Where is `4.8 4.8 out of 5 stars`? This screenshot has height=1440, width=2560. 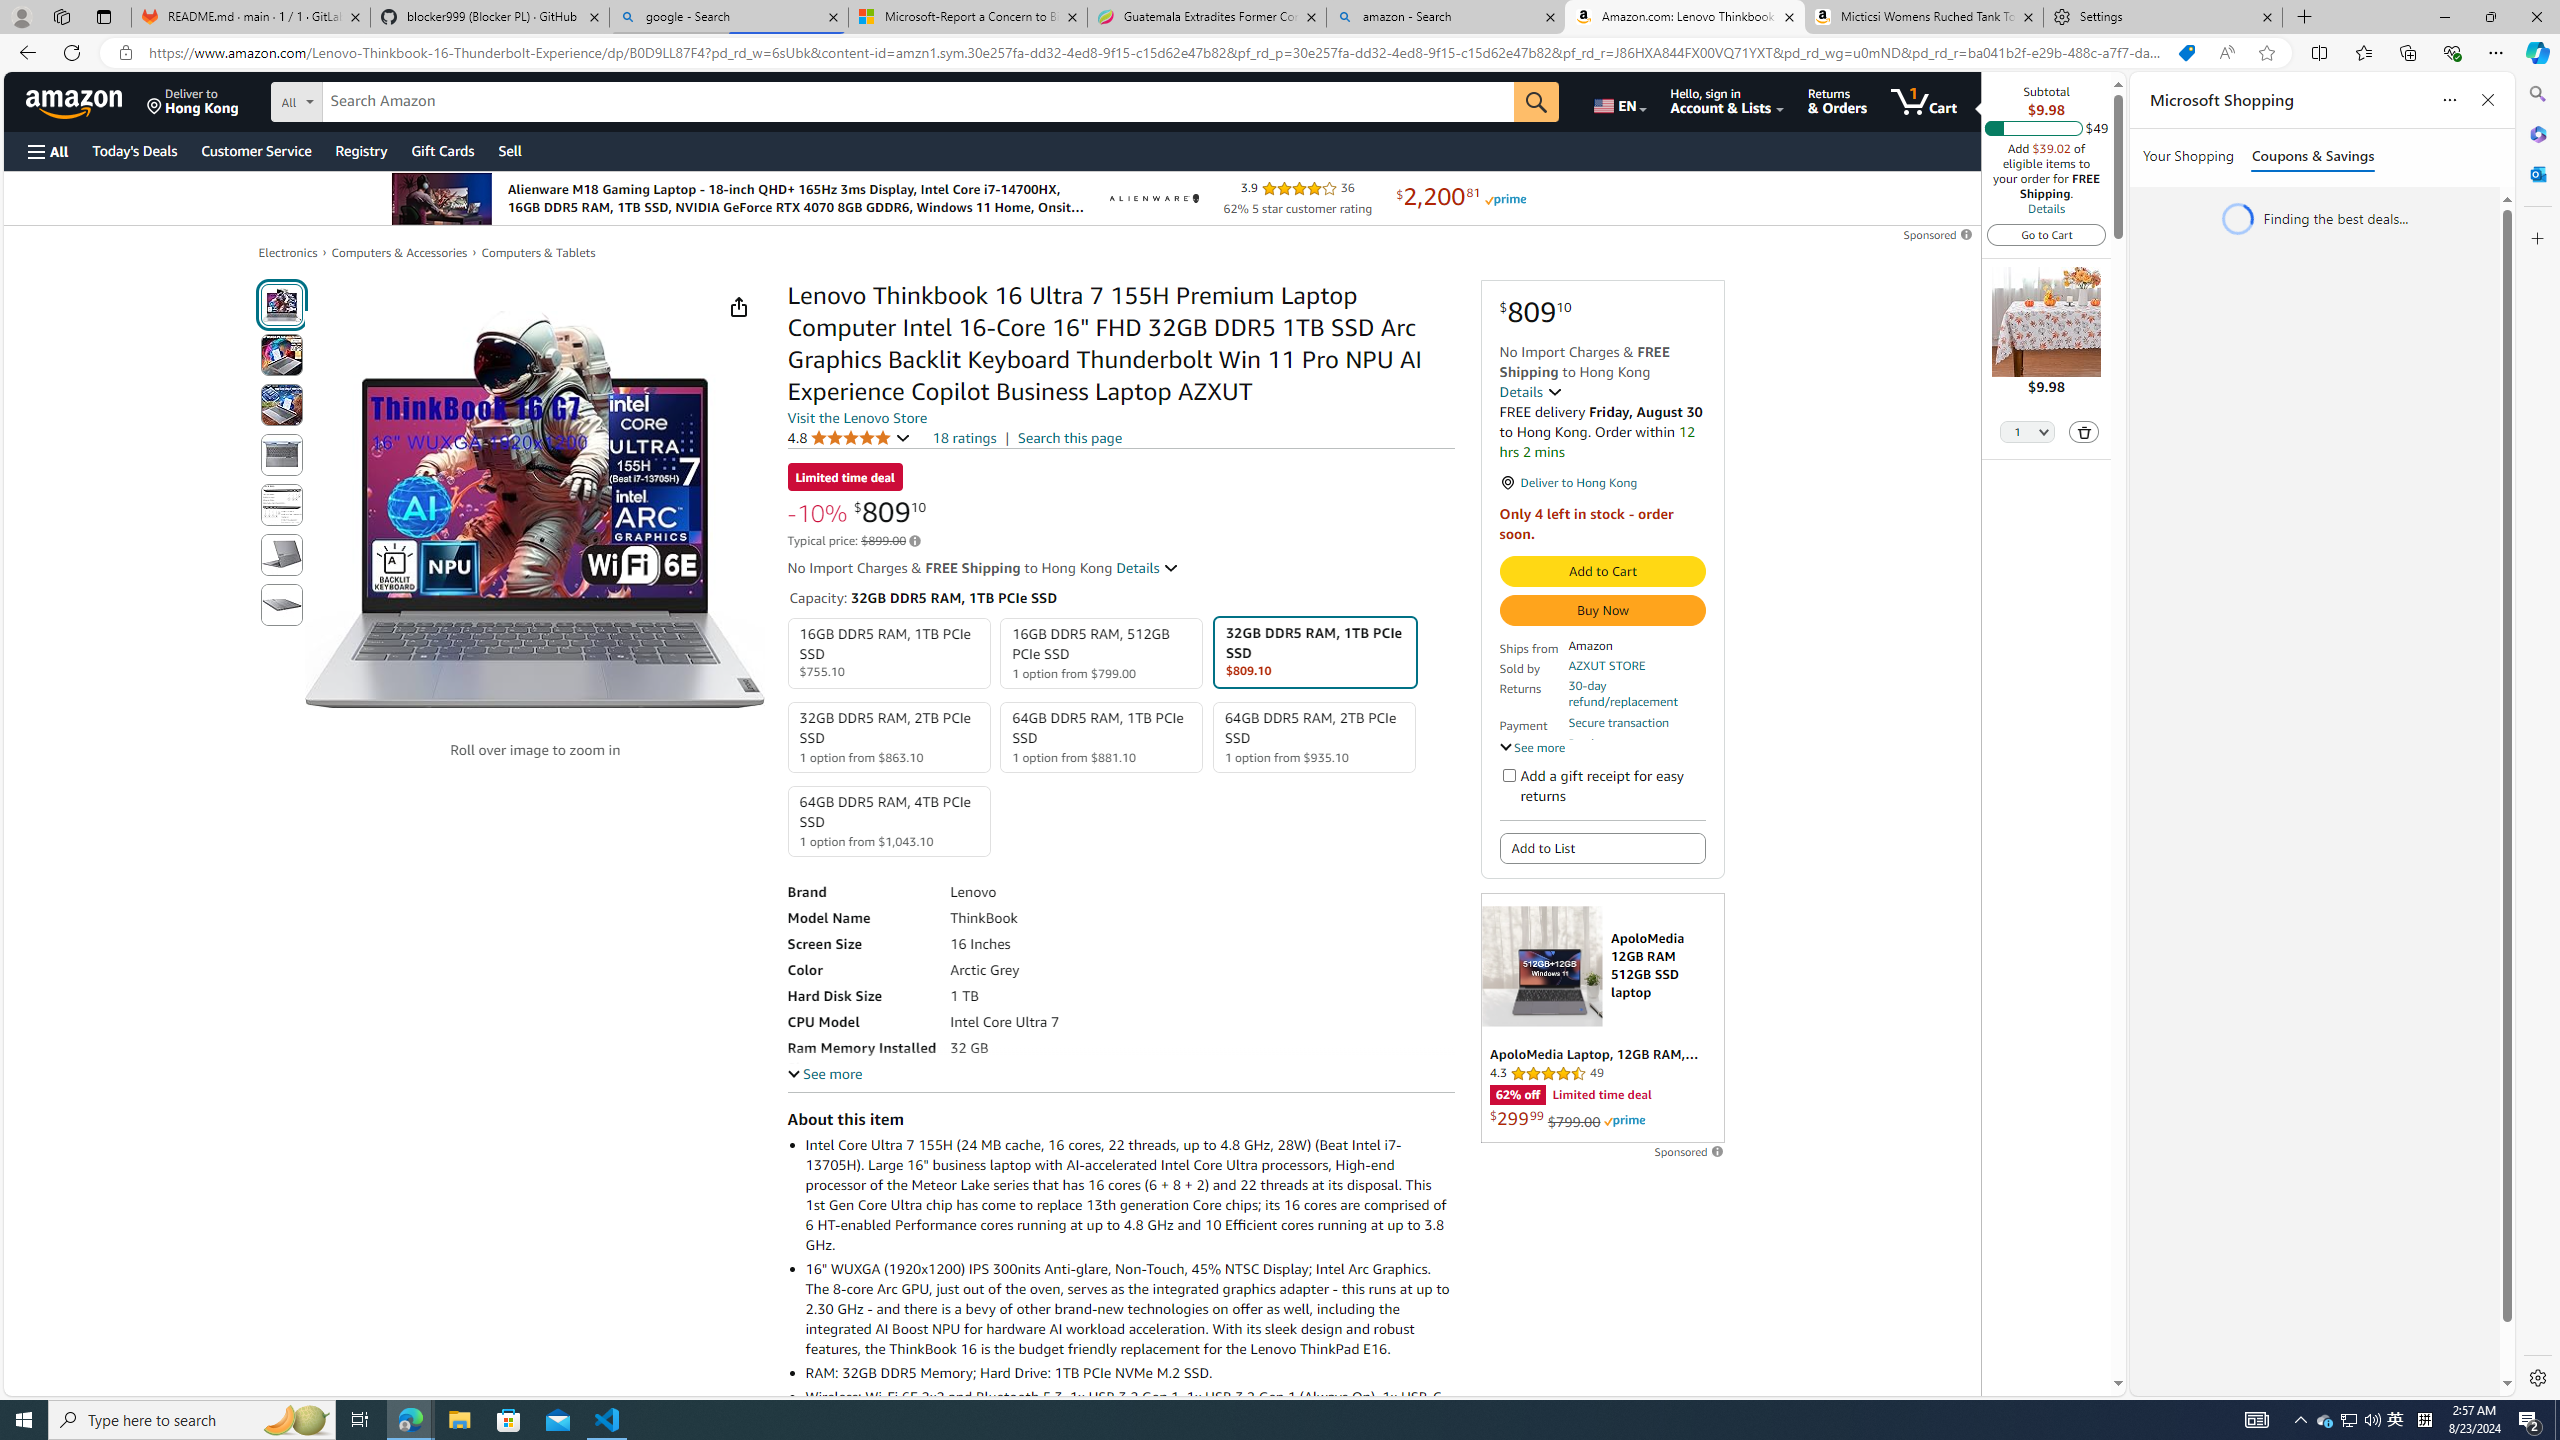 4.8 4.8 out of 5 stars is located at coordinates (848, 437).